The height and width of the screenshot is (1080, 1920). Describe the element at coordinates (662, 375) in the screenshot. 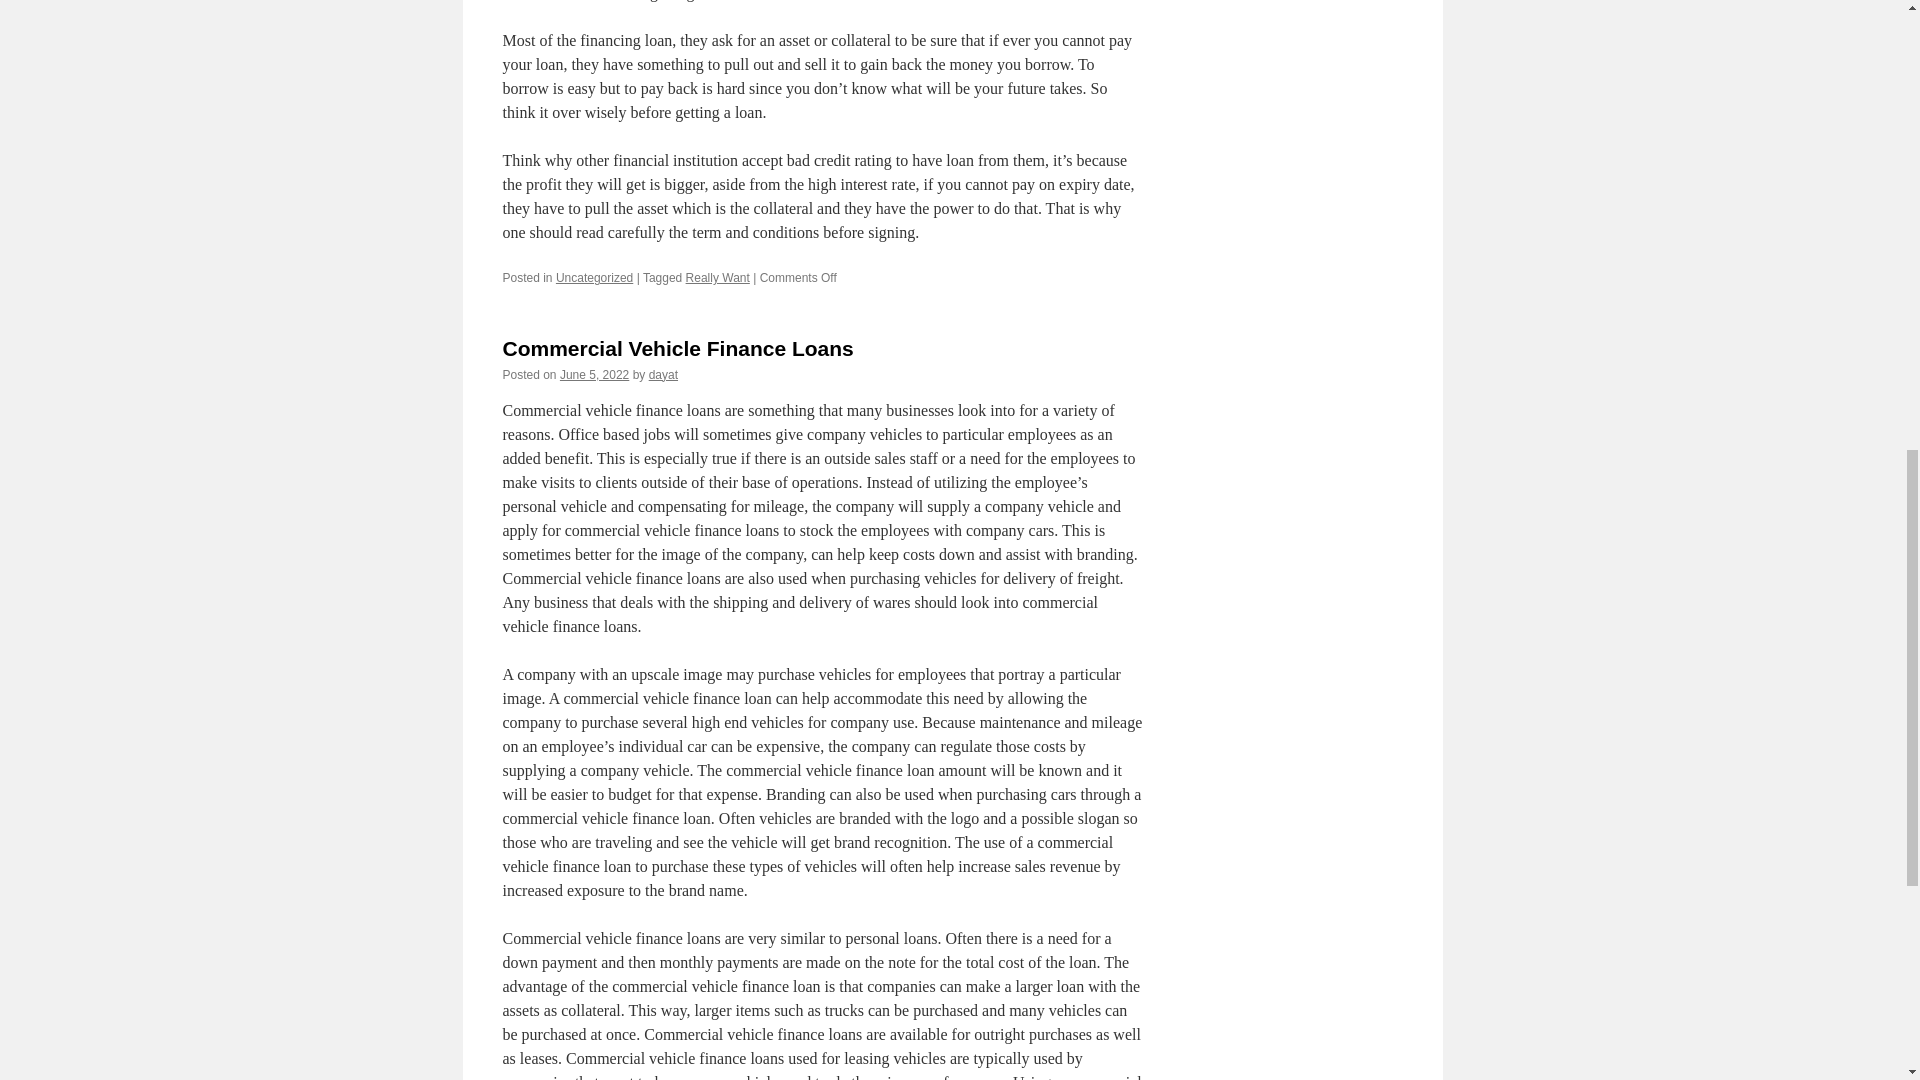

I see `dayat` at that location.